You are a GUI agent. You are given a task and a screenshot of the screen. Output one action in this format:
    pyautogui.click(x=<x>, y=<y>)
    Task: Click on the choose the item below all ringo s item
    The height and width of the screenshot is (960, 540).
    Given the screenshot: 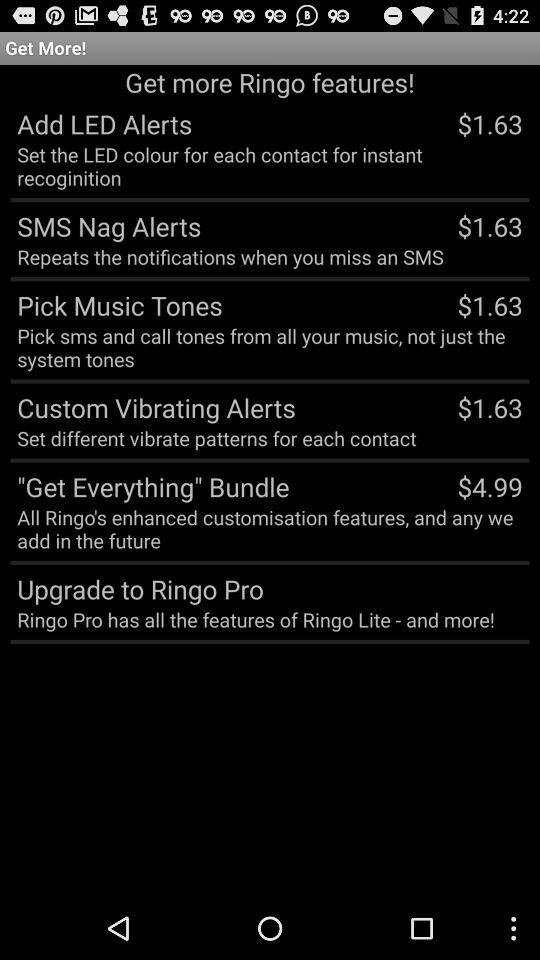 What is the action you would take?
    pyautogui.click(x=522, y=588)
    